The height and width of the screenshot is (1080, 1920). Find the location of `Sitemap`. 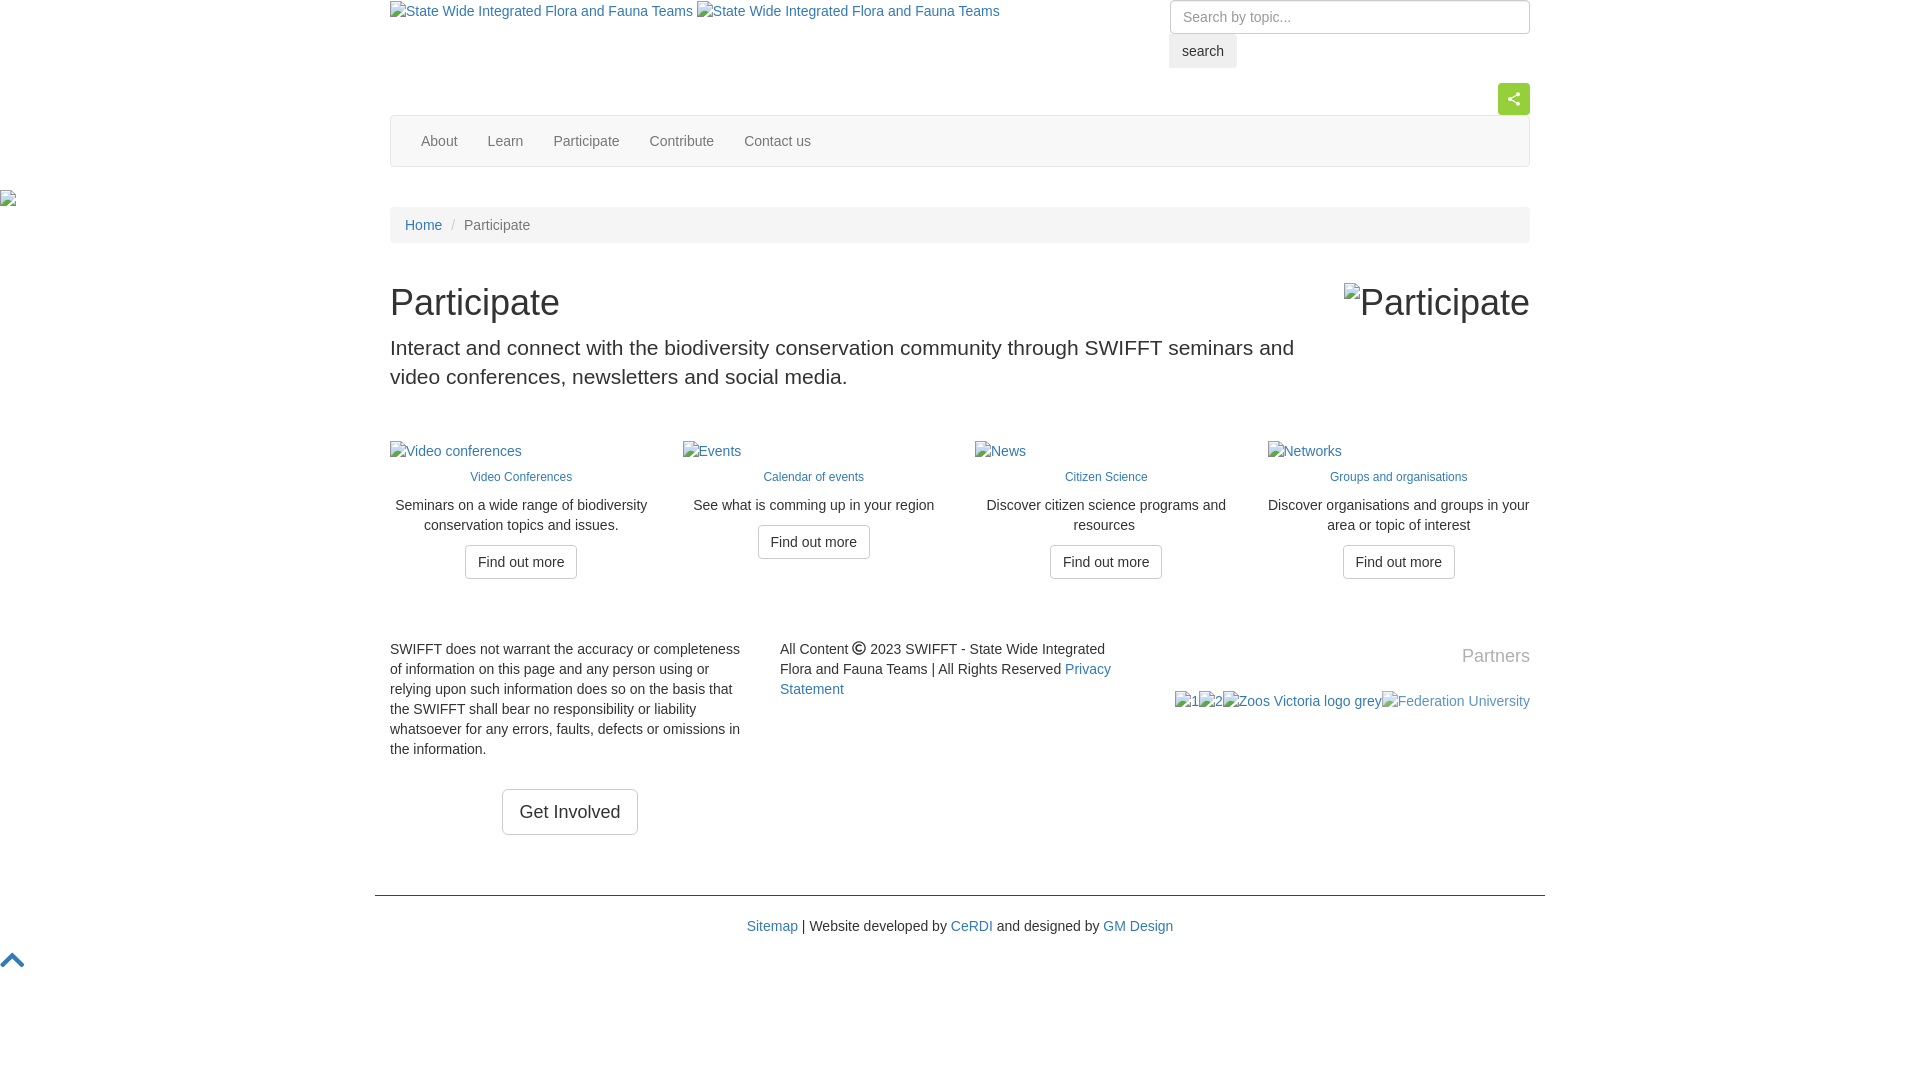

Sitemap is located at coordinates (772, 926).